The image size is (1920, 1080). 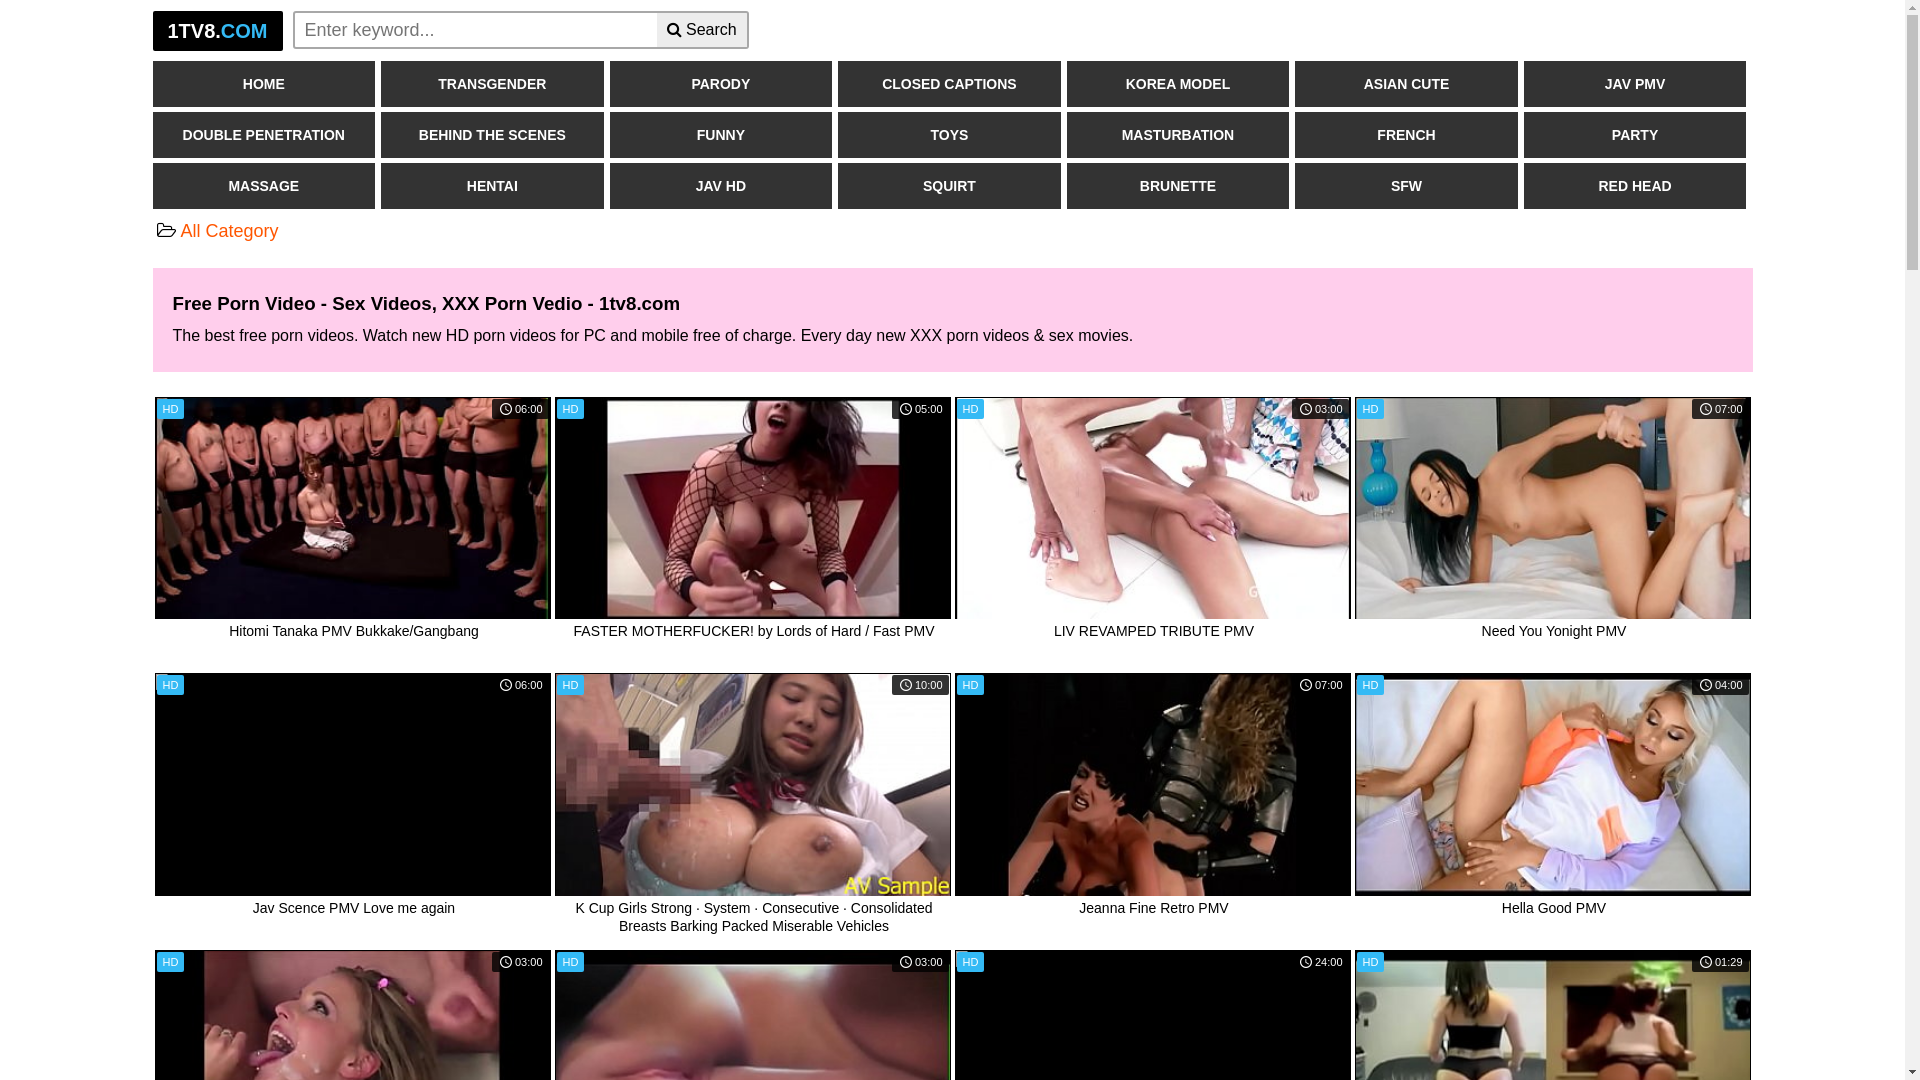 What do you see at coordinates (722, 135) in the screenshot?
I see `FUNNY` at bounding box center [722, 135].